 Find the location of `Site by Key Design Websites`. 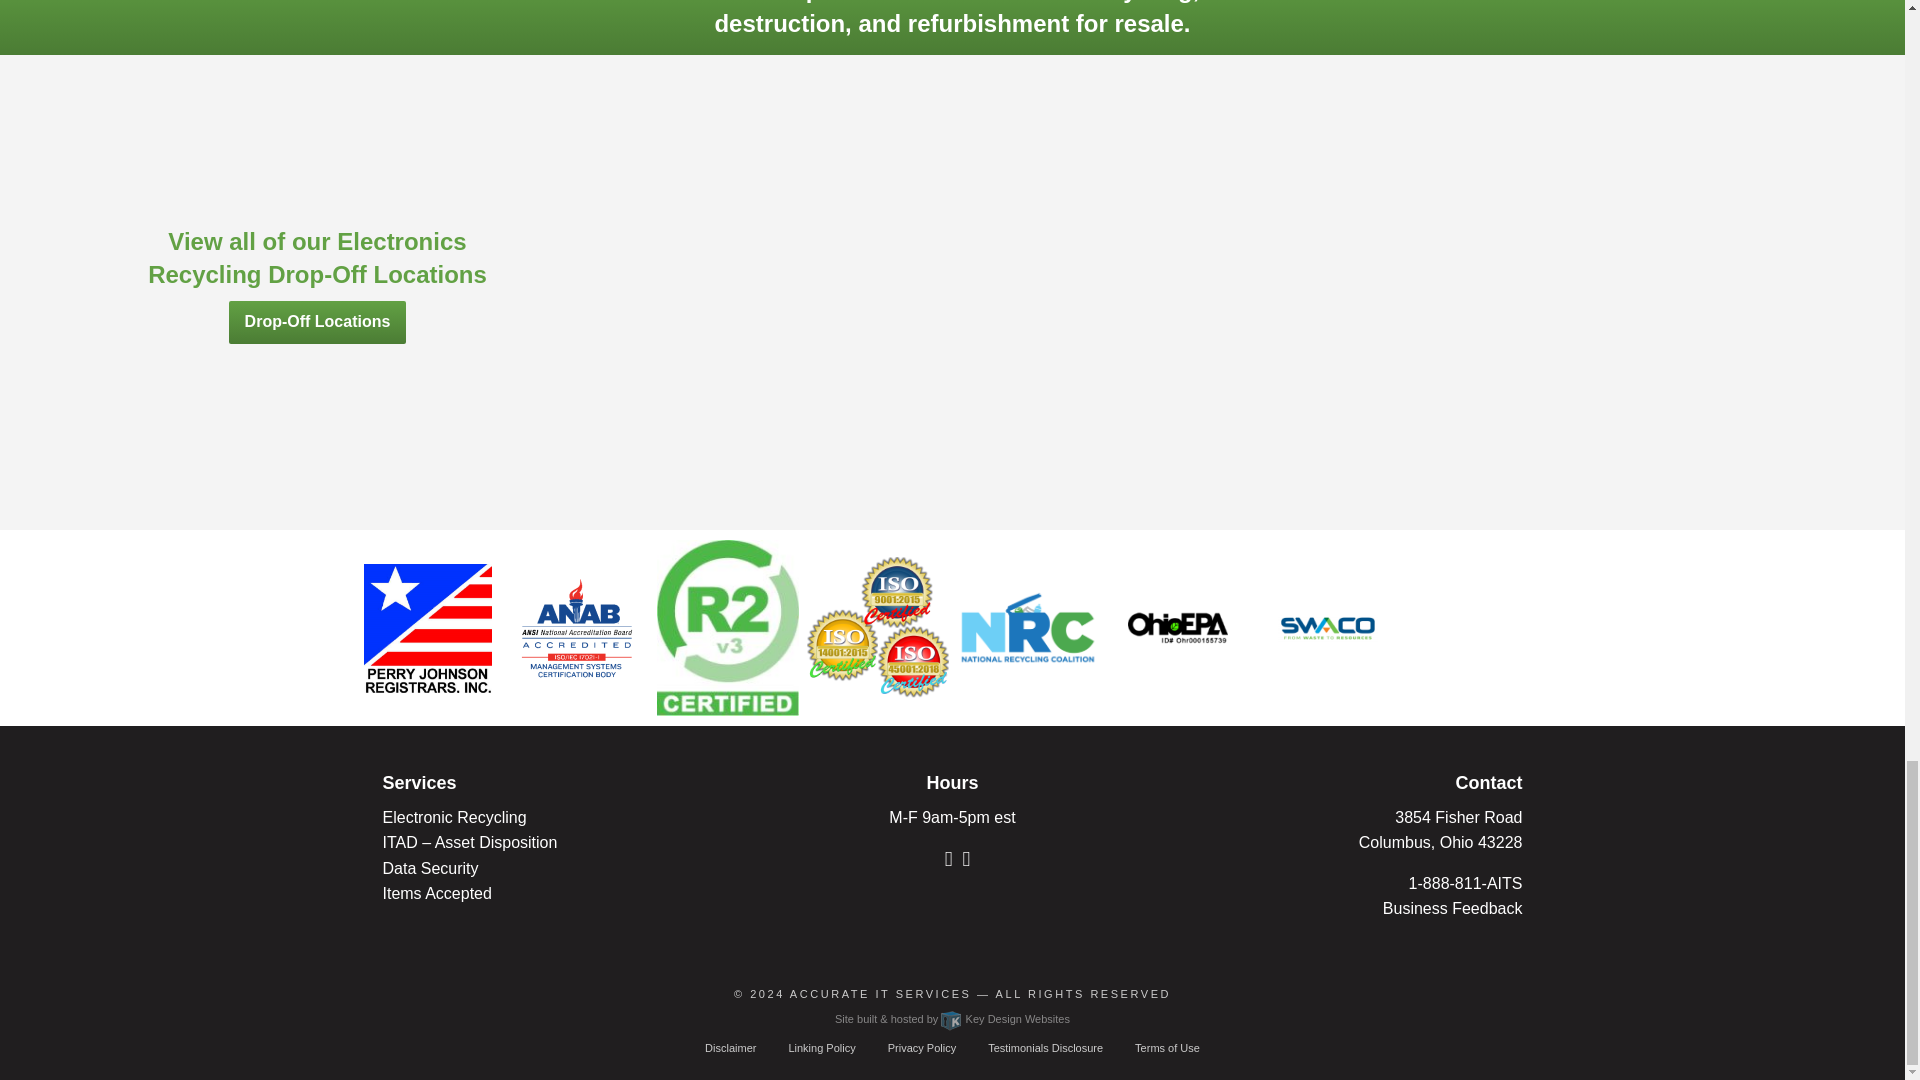

Site by Key Design Websites is located at coordinates (952, 1018).